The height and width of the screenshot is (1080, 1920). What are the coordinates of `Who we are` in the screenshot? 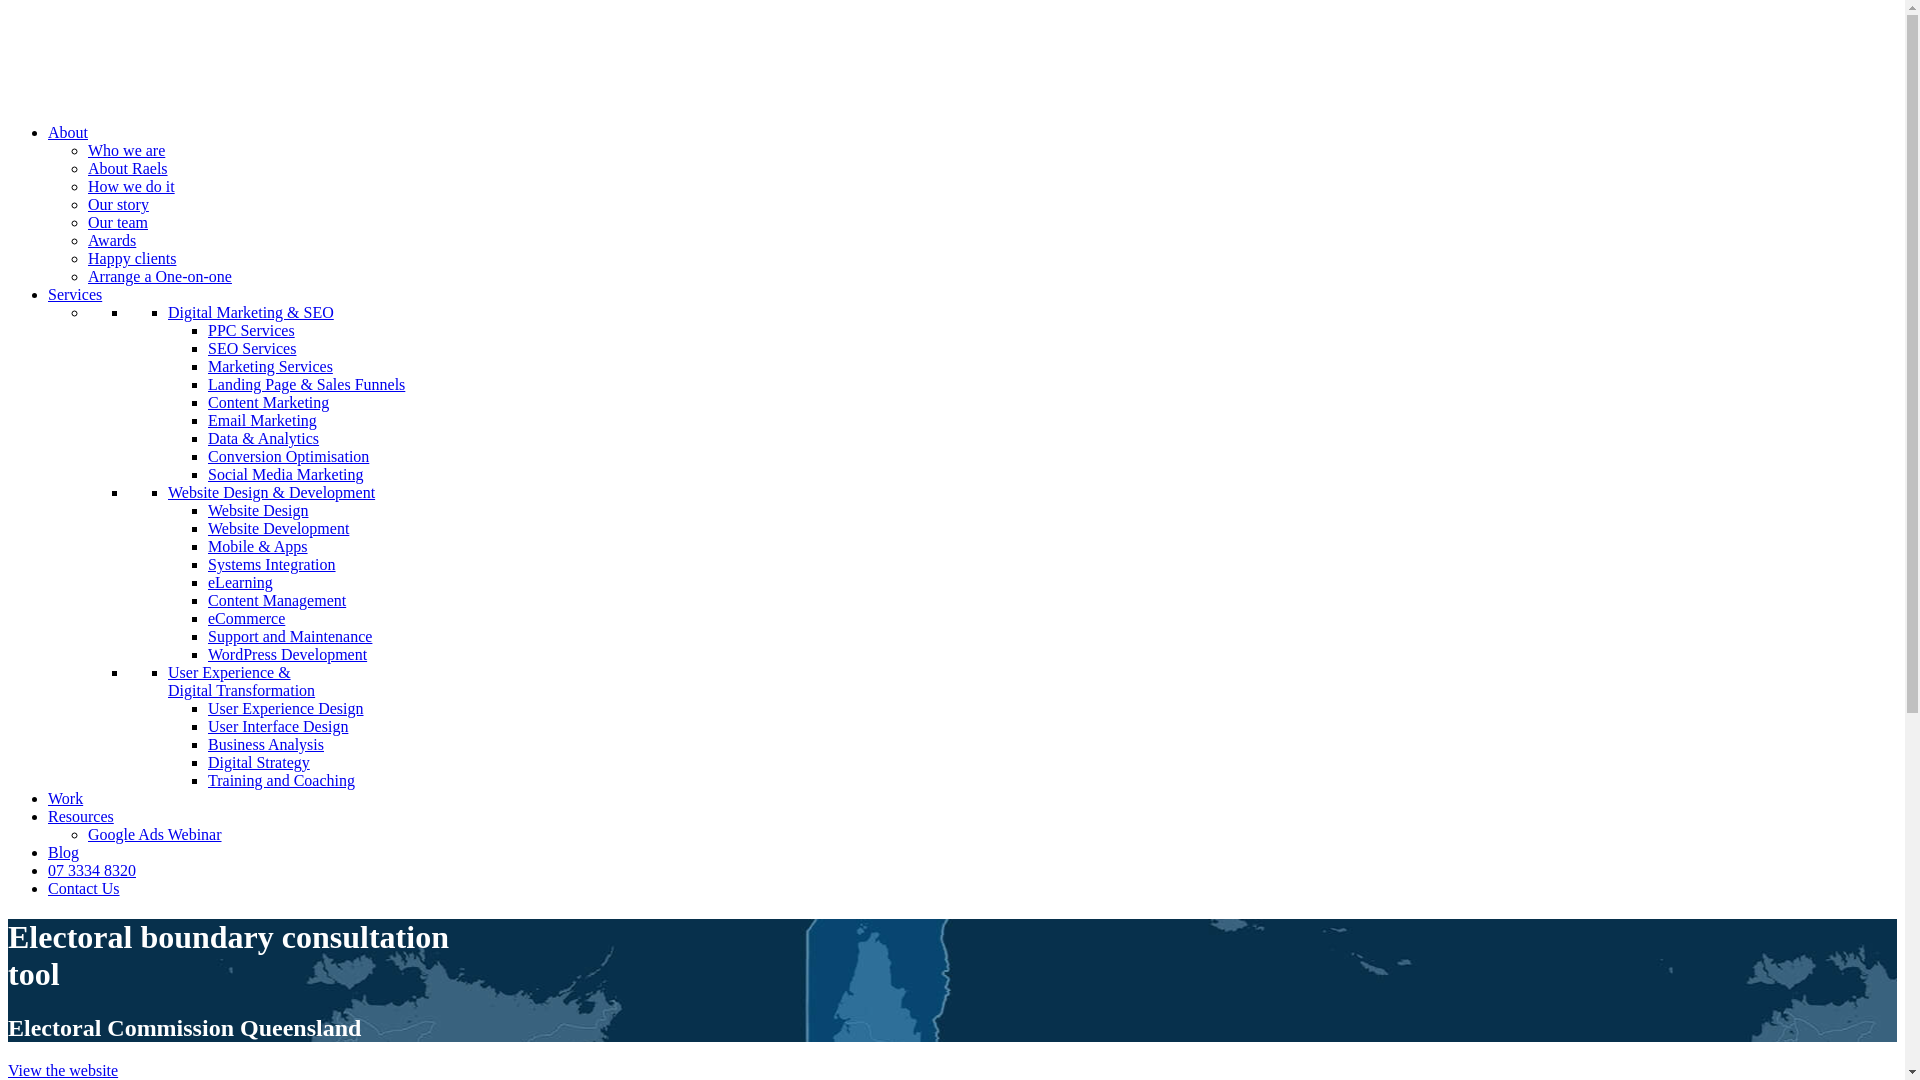 It's located at (126, 150).